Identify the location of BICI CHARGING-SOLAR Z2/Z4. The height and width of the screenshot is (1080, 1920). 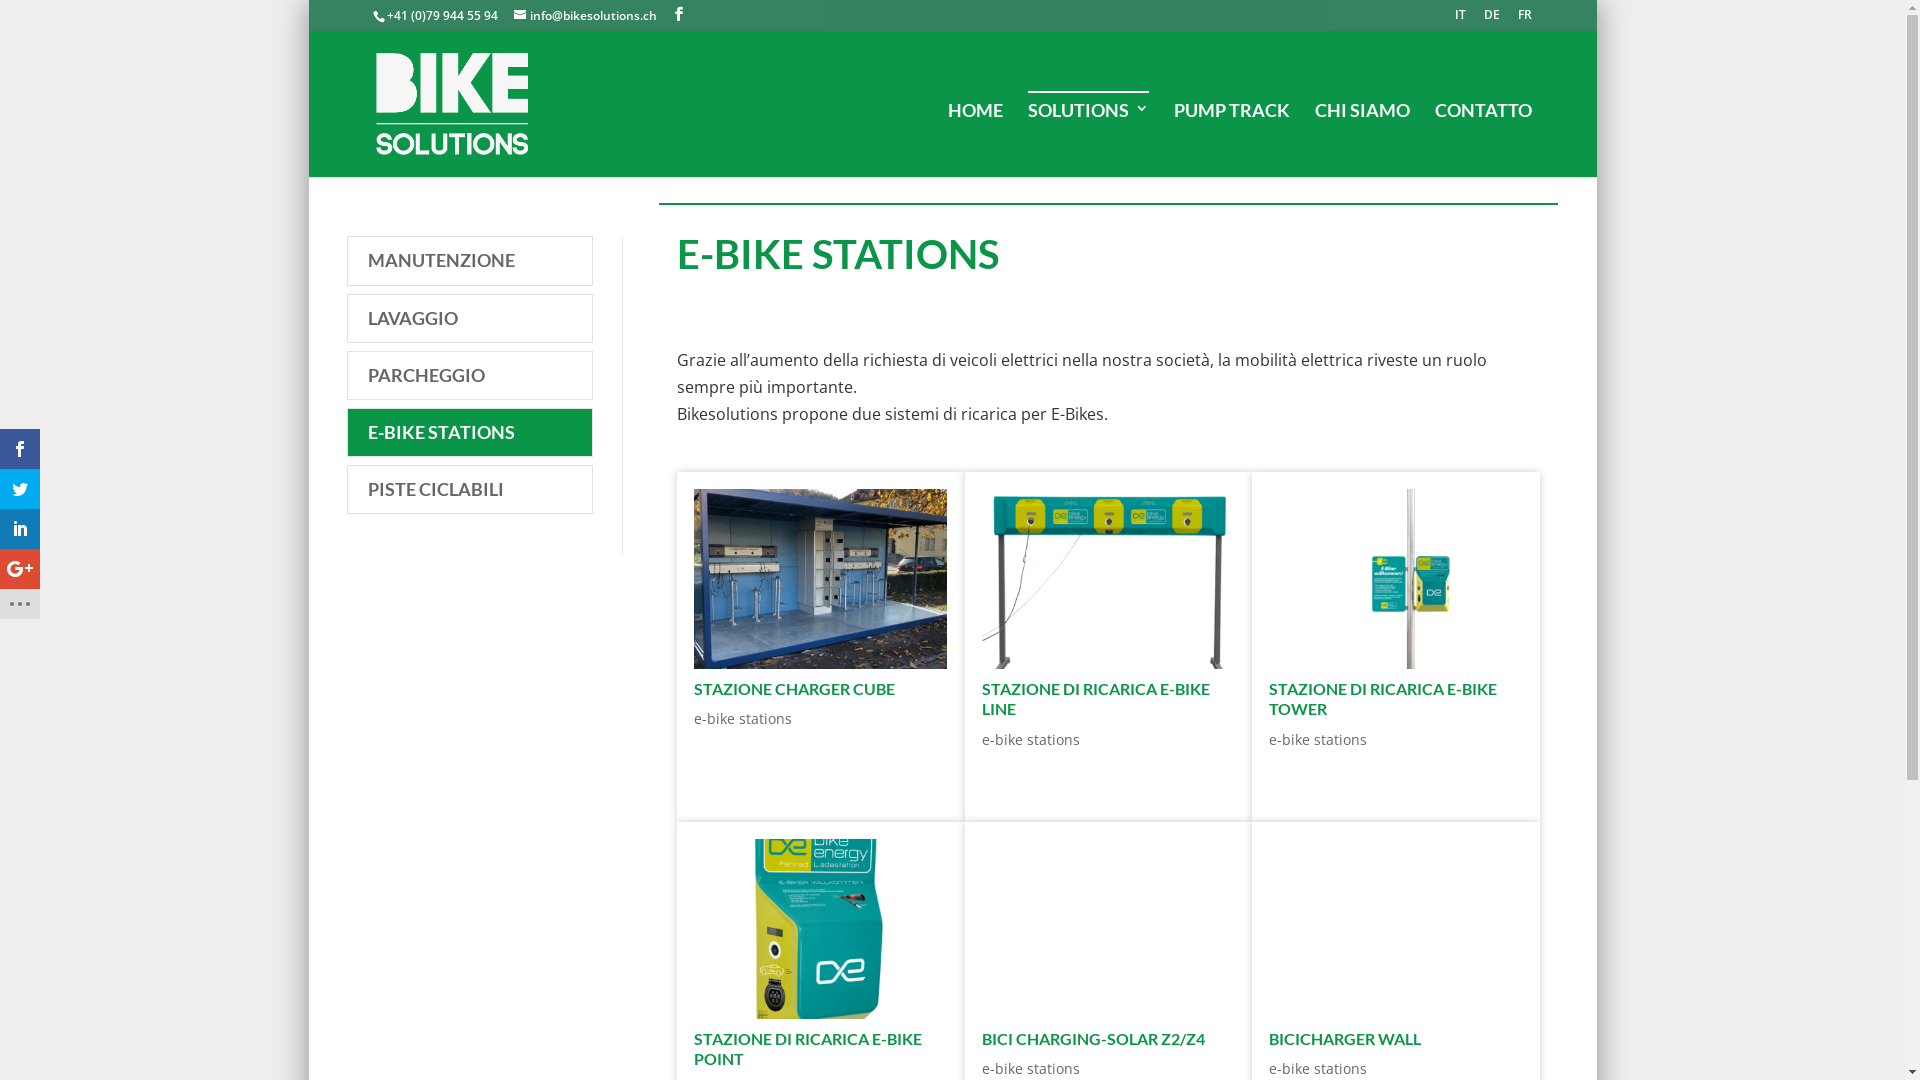
(1094, 1038).